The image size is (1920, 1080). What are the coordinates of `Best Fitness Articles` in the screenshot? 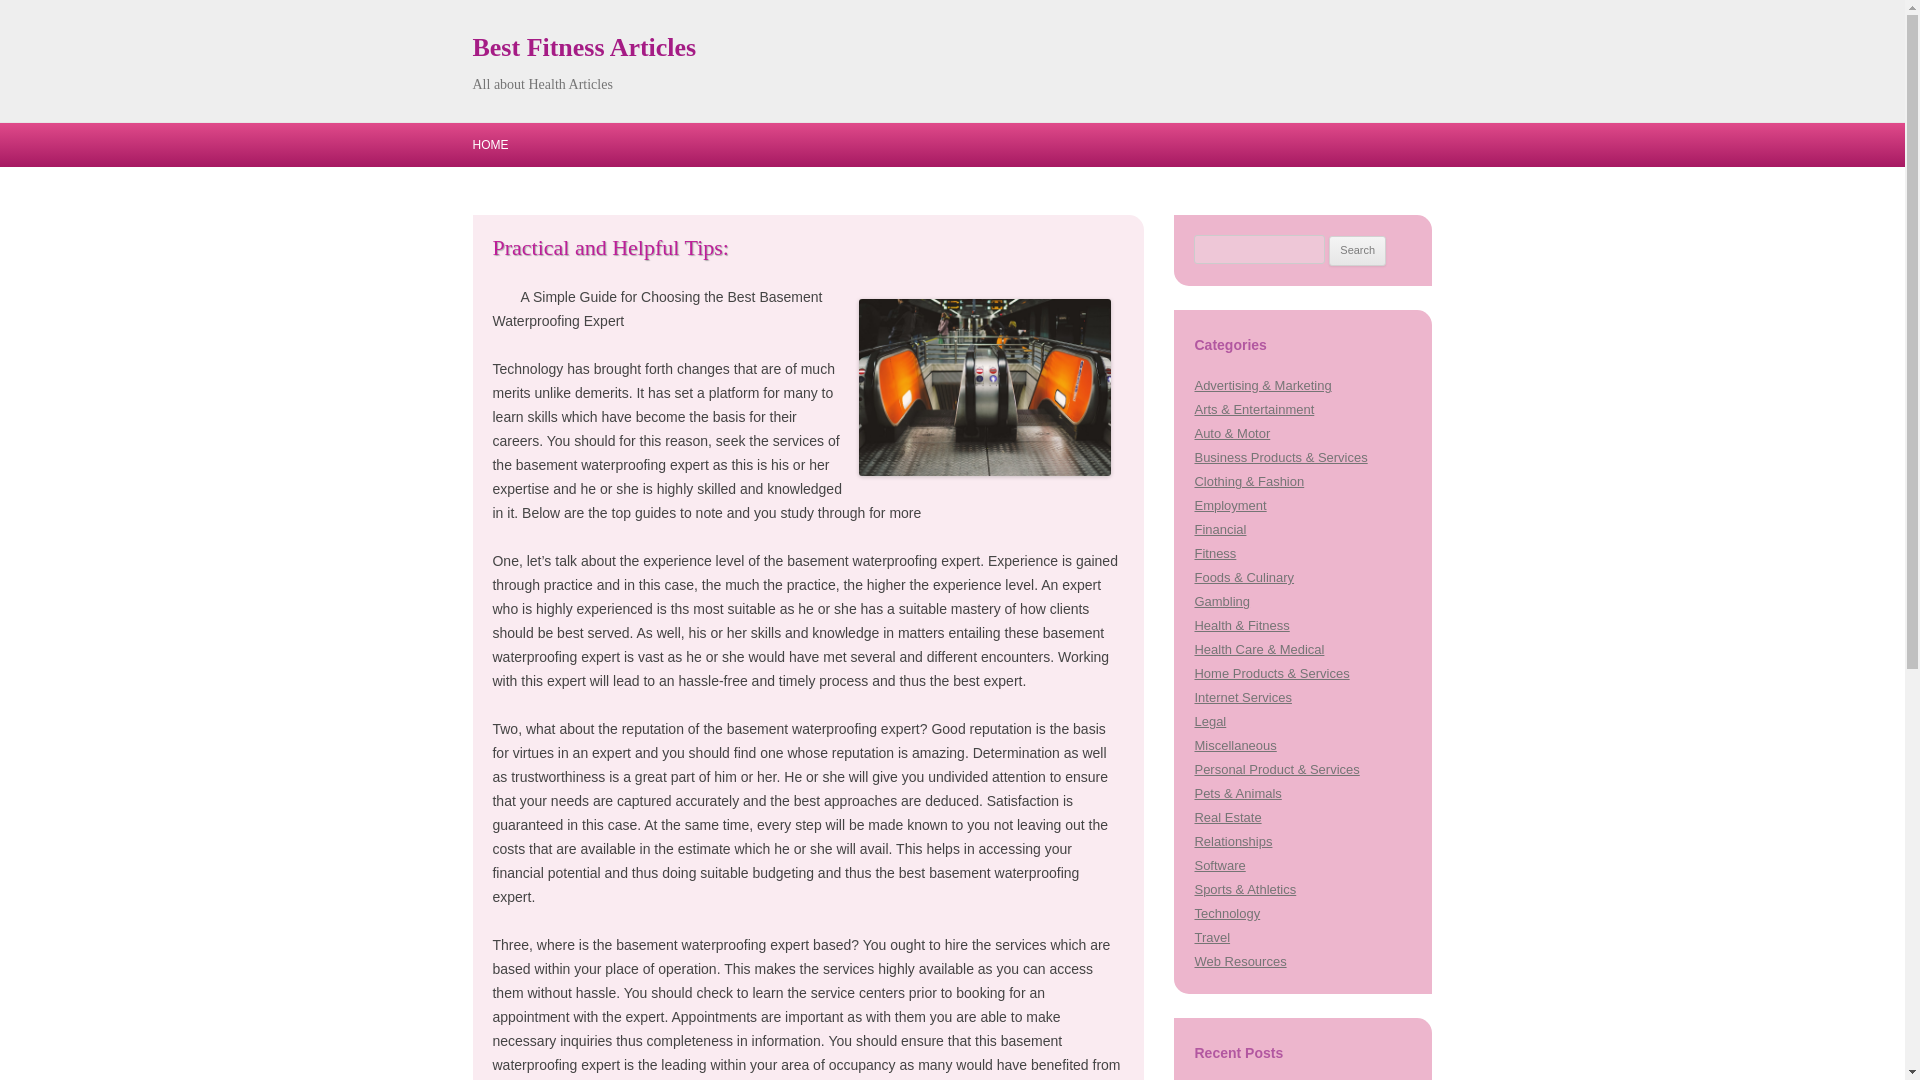 It's located at (584, 48).